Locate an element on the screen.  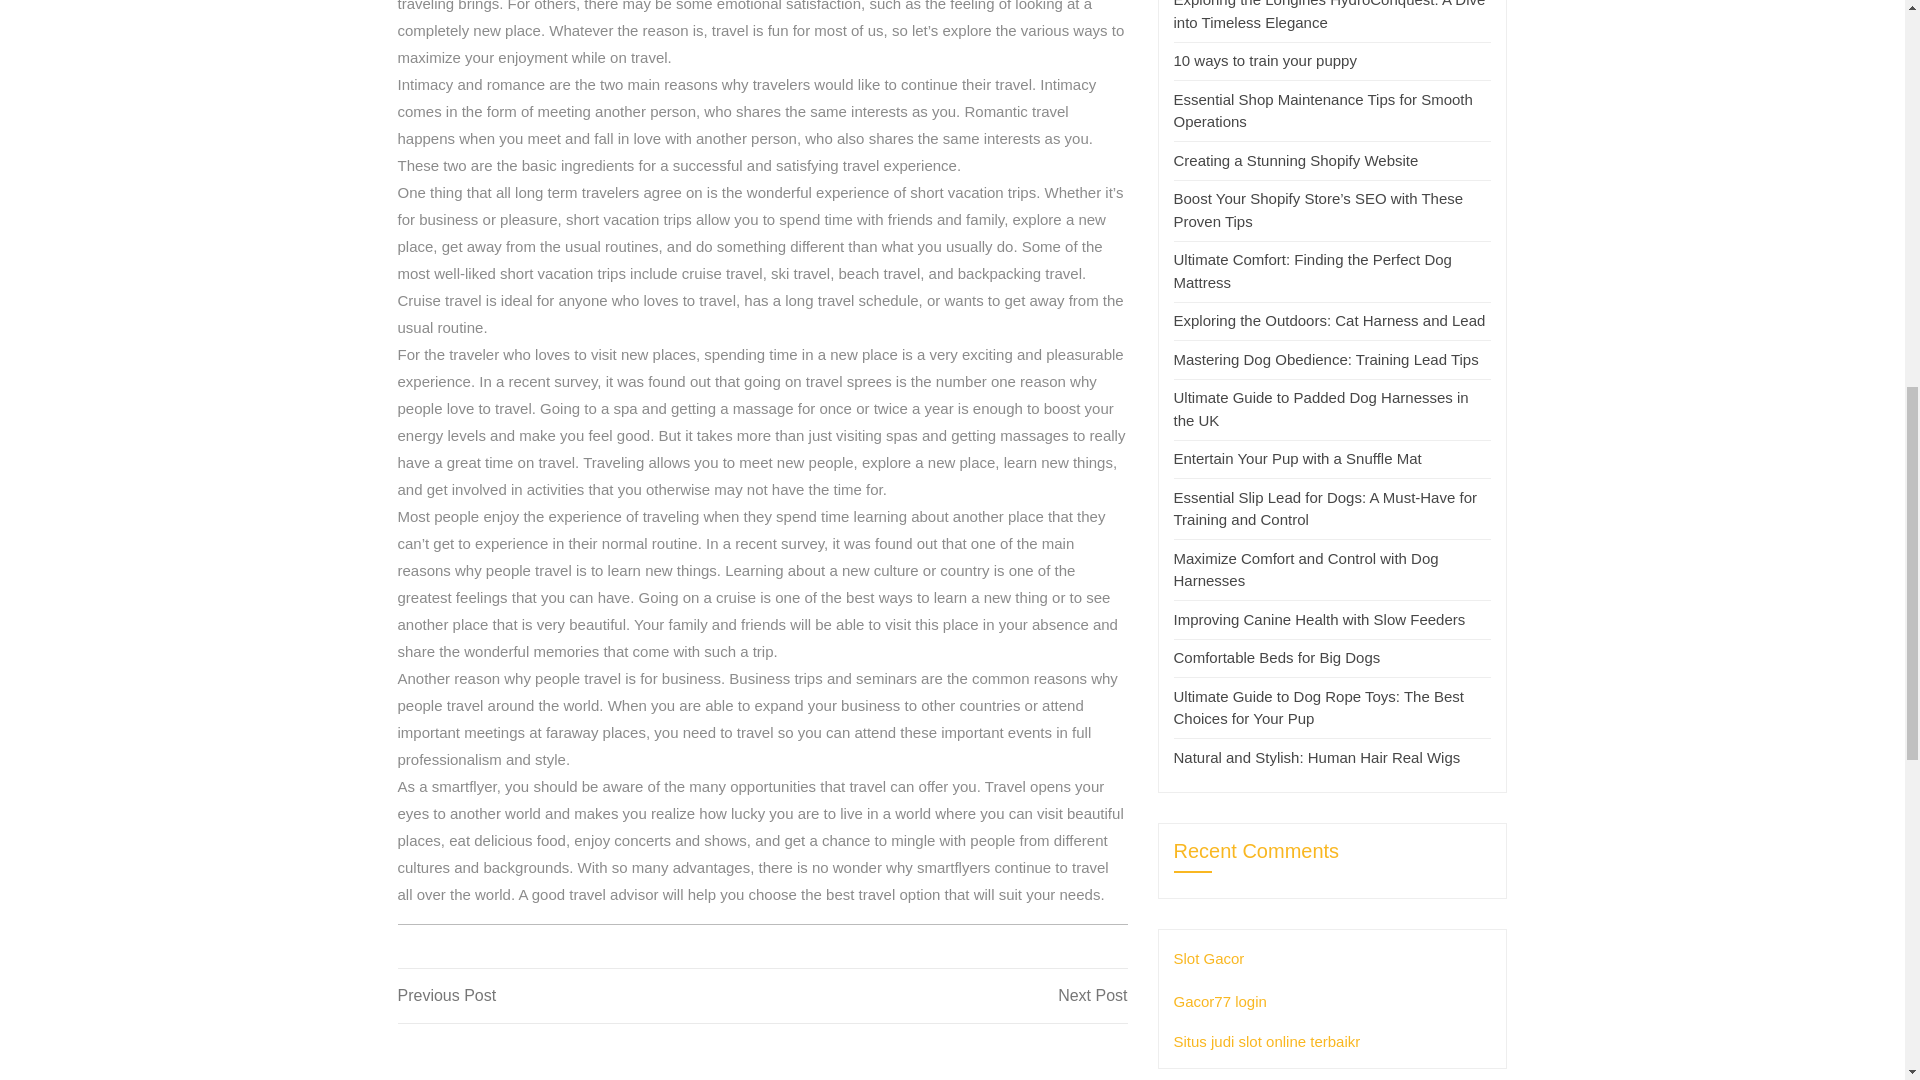
10 ways to train your puppy is located at coordinates (1312, 270).